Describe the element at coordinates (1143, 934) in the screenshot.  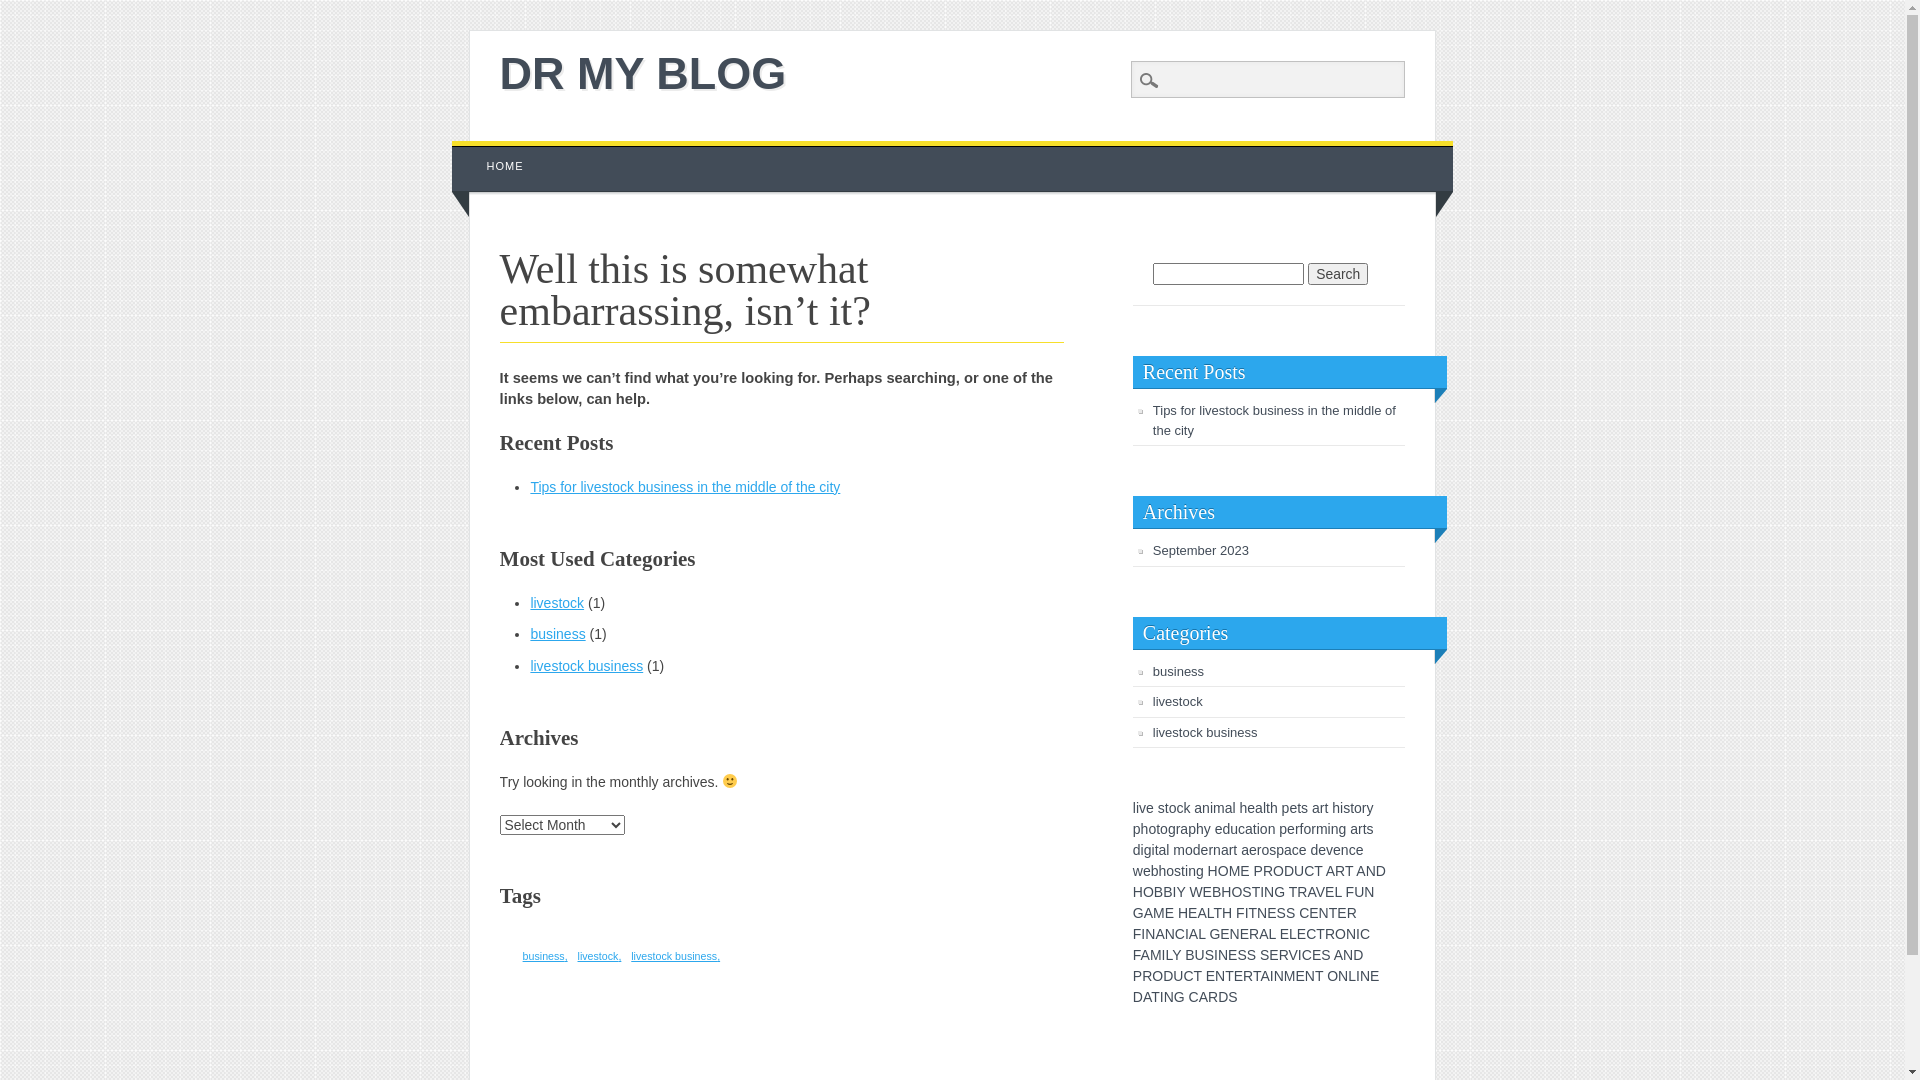
I see `I` at that location.